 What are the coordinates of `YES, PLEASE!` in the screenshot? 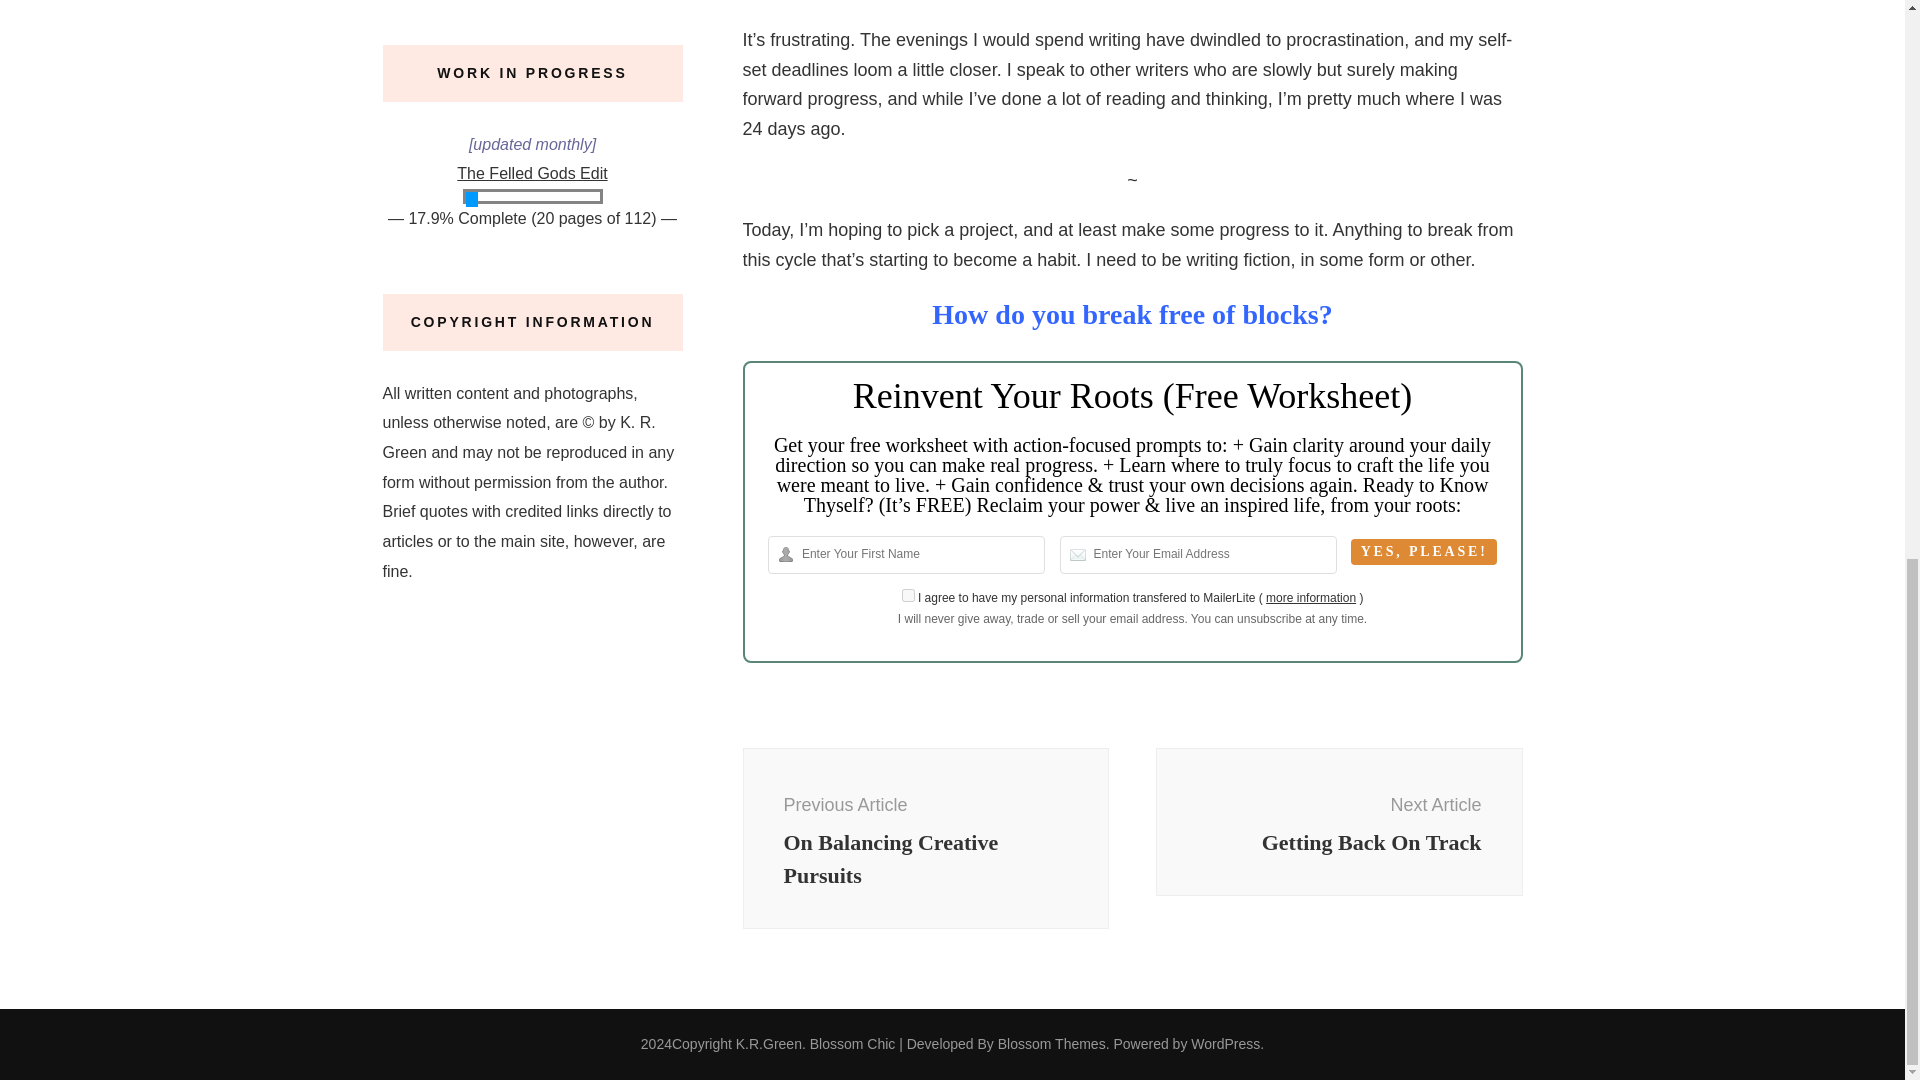 It's located at (1338, 822).